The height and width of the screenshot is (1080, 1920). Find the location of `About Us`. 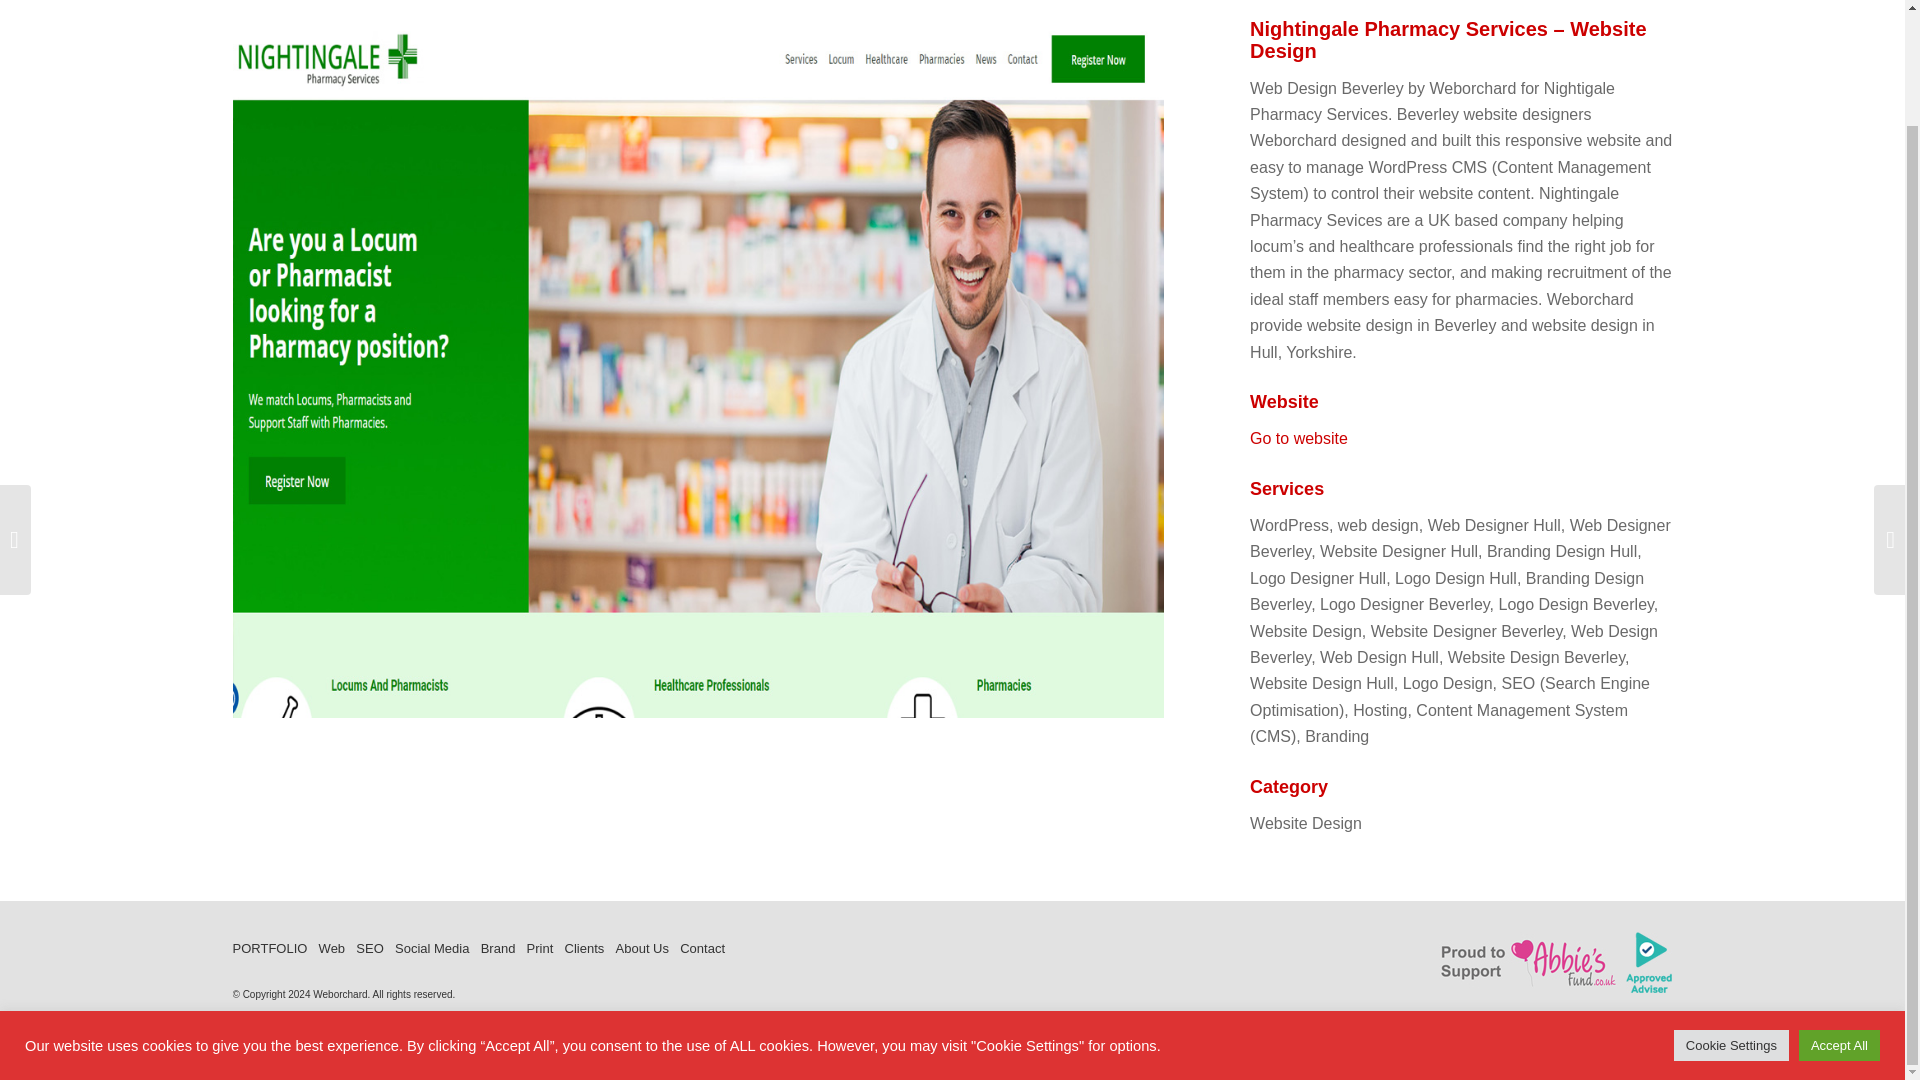

About Us is located at coordinates (642, 949).